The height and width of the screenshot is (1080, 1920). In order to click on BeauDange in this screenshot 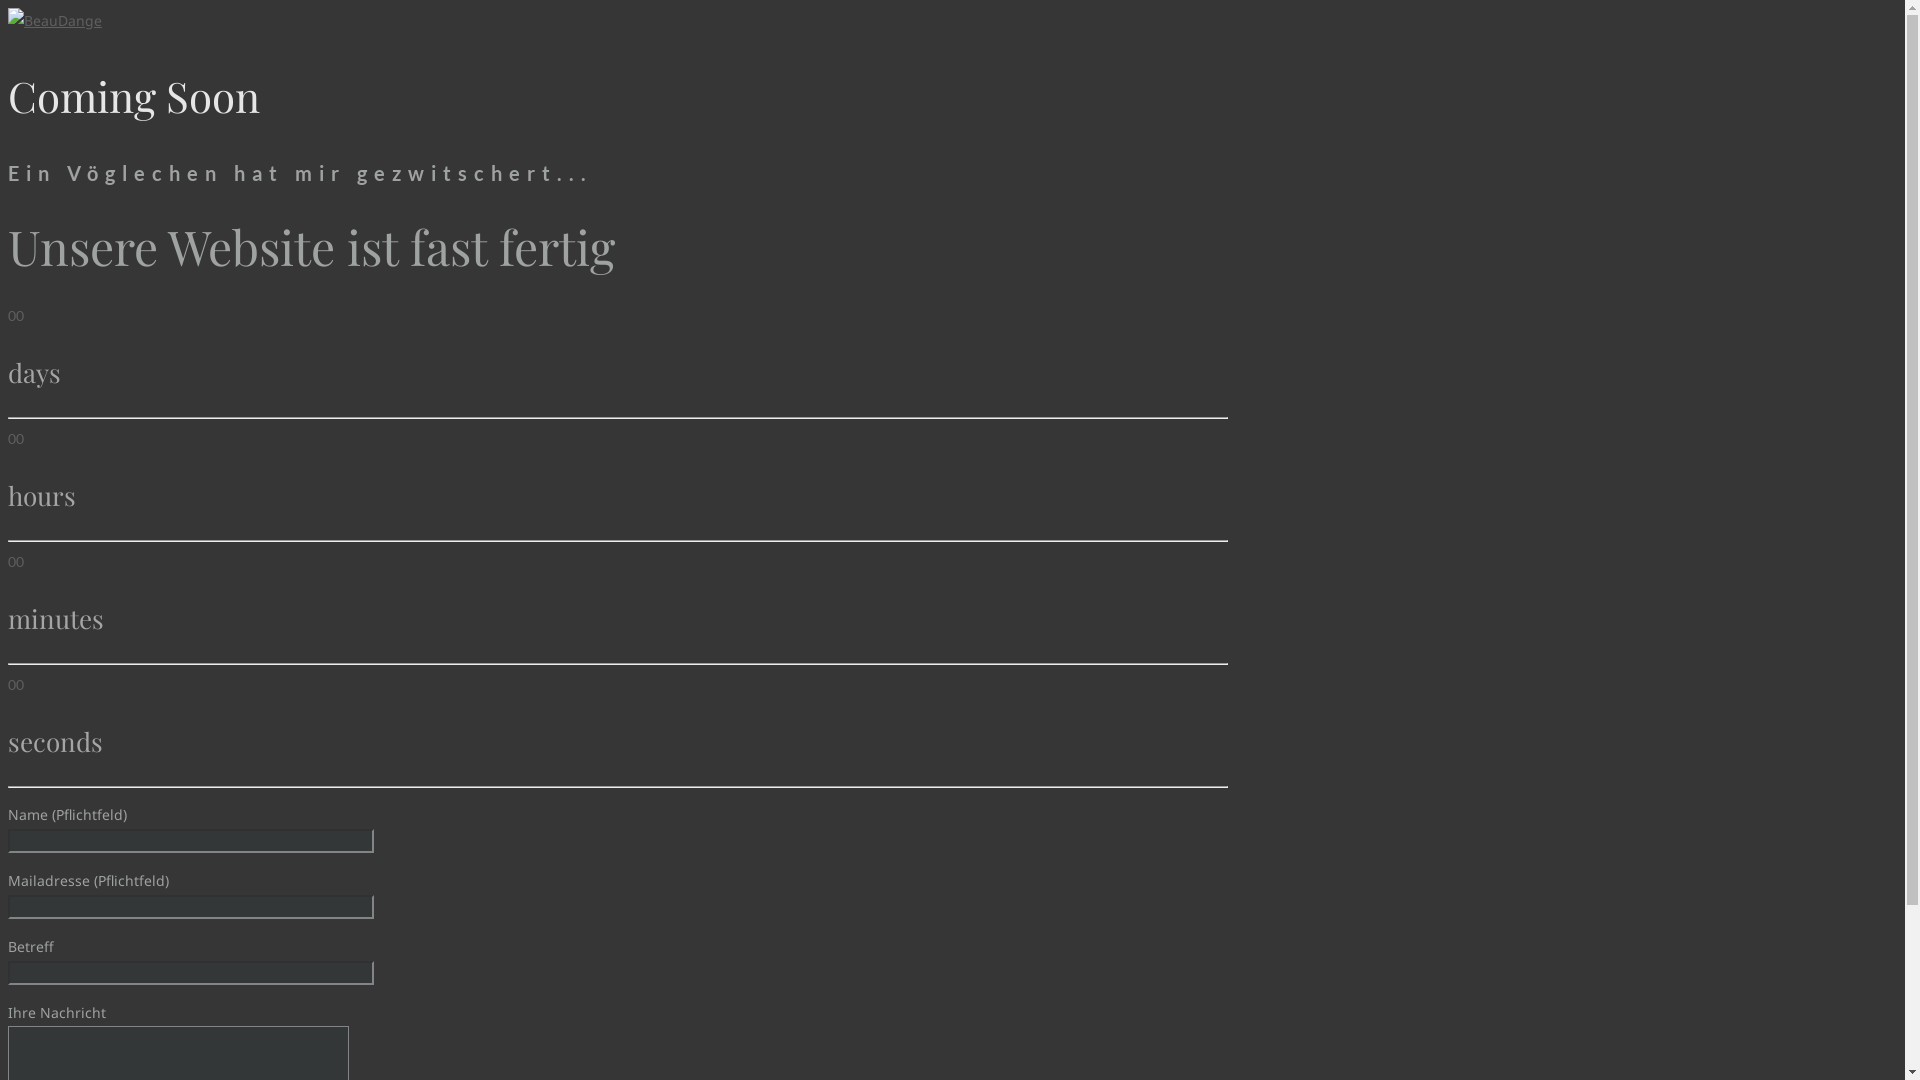, I will do `click(55, 20)`.